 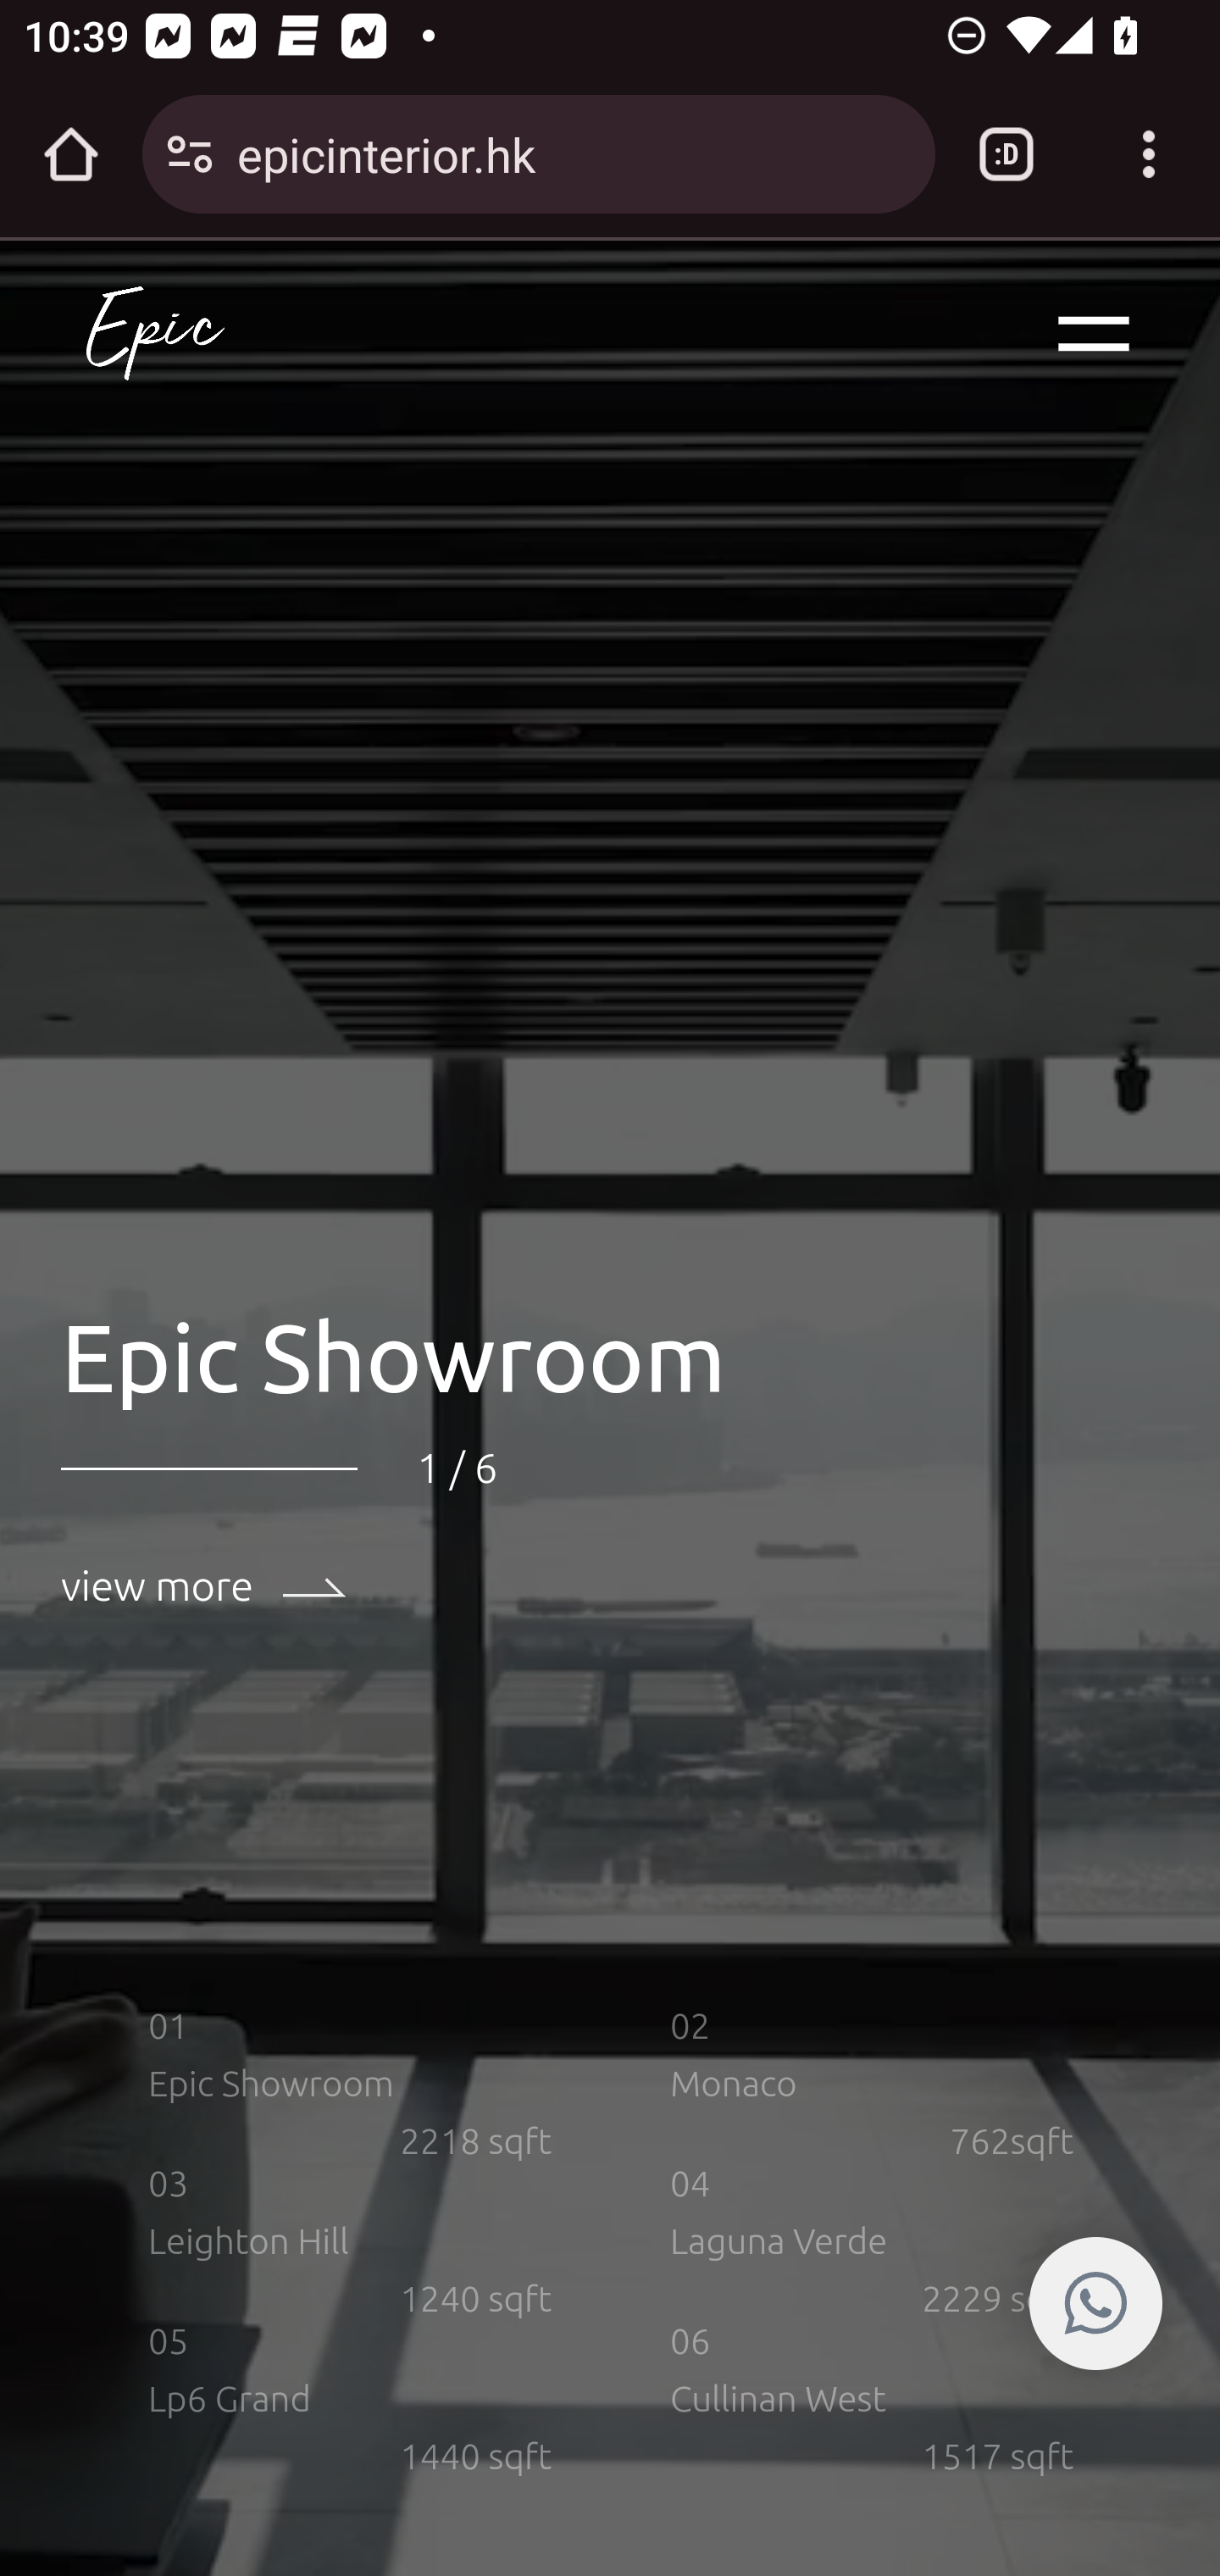 What do you see at coordinates (1149, 154) in the screenshot?
I see `Customize and control Google Chrome` at bounding box center [1149, 154].